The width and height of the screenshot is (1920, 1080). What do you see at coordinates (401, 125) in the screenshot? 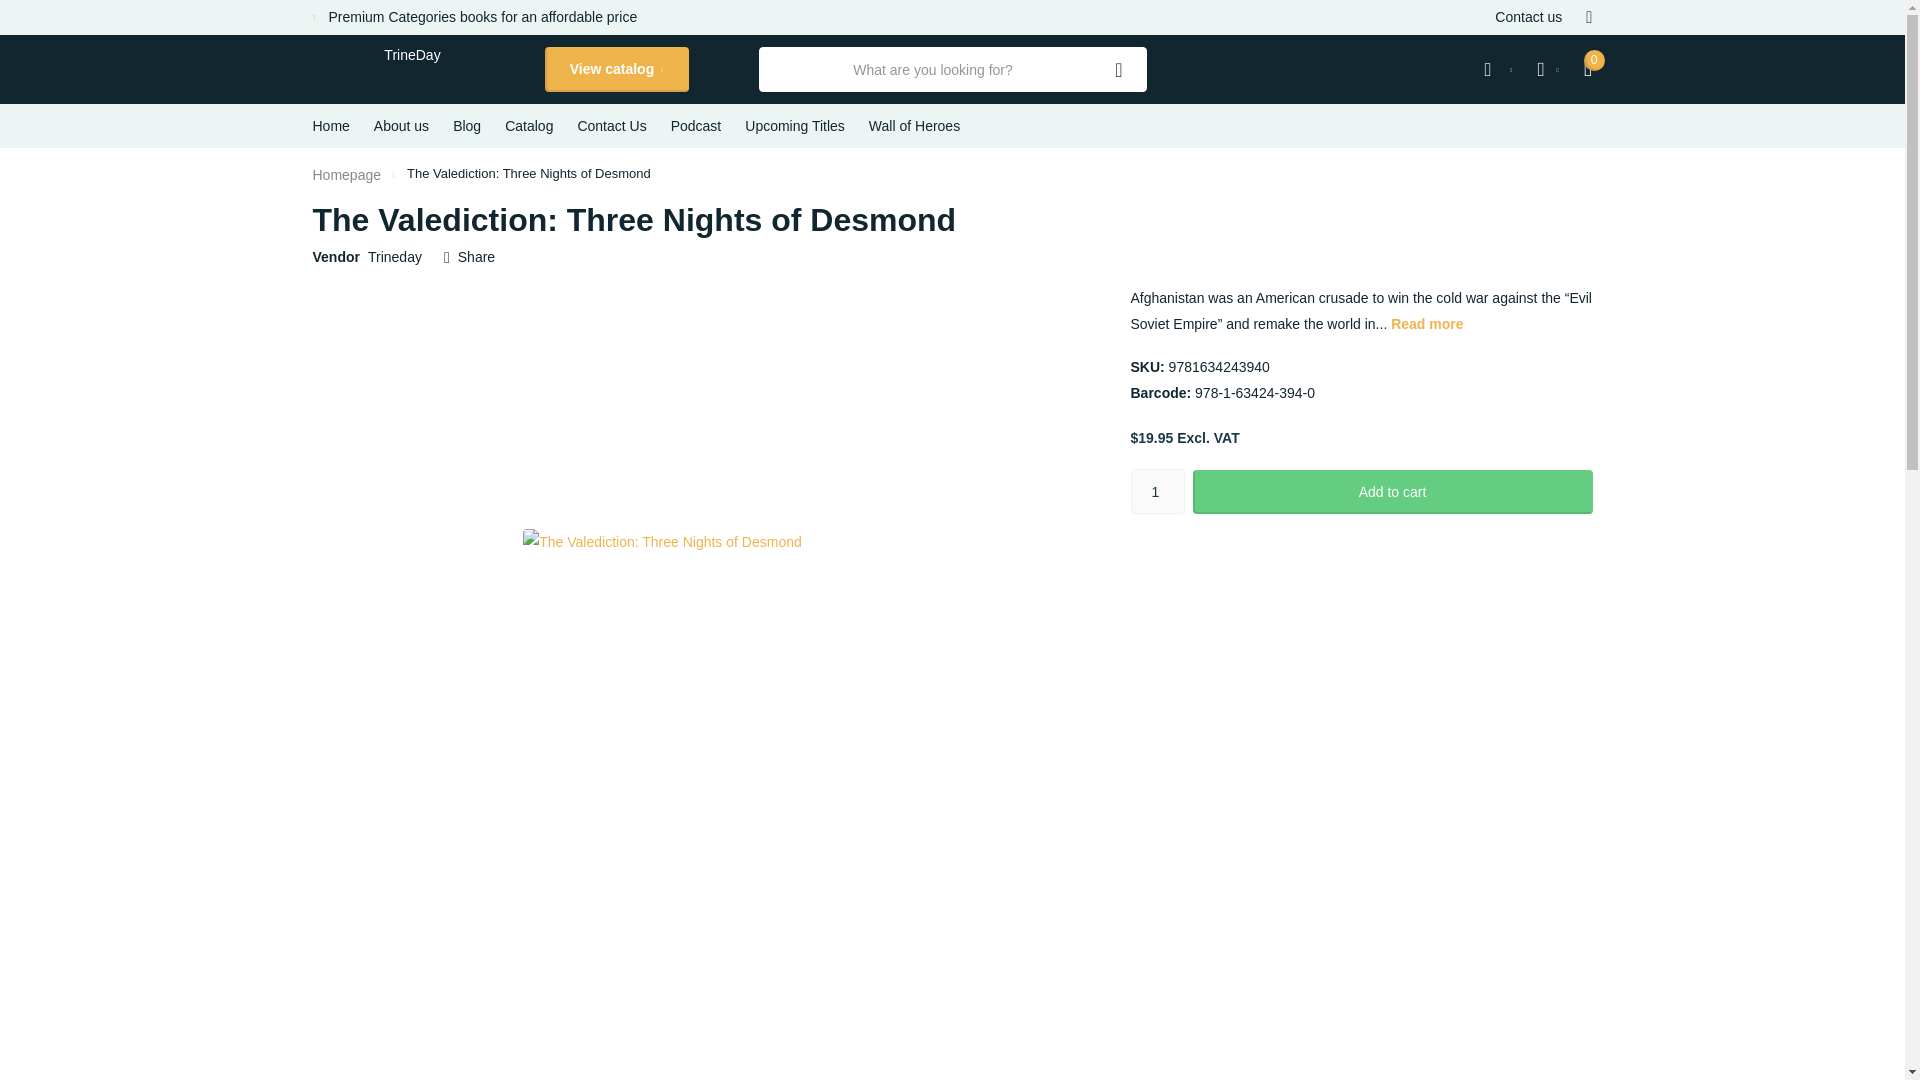
I see `About us` at bounding box center [401, 125].